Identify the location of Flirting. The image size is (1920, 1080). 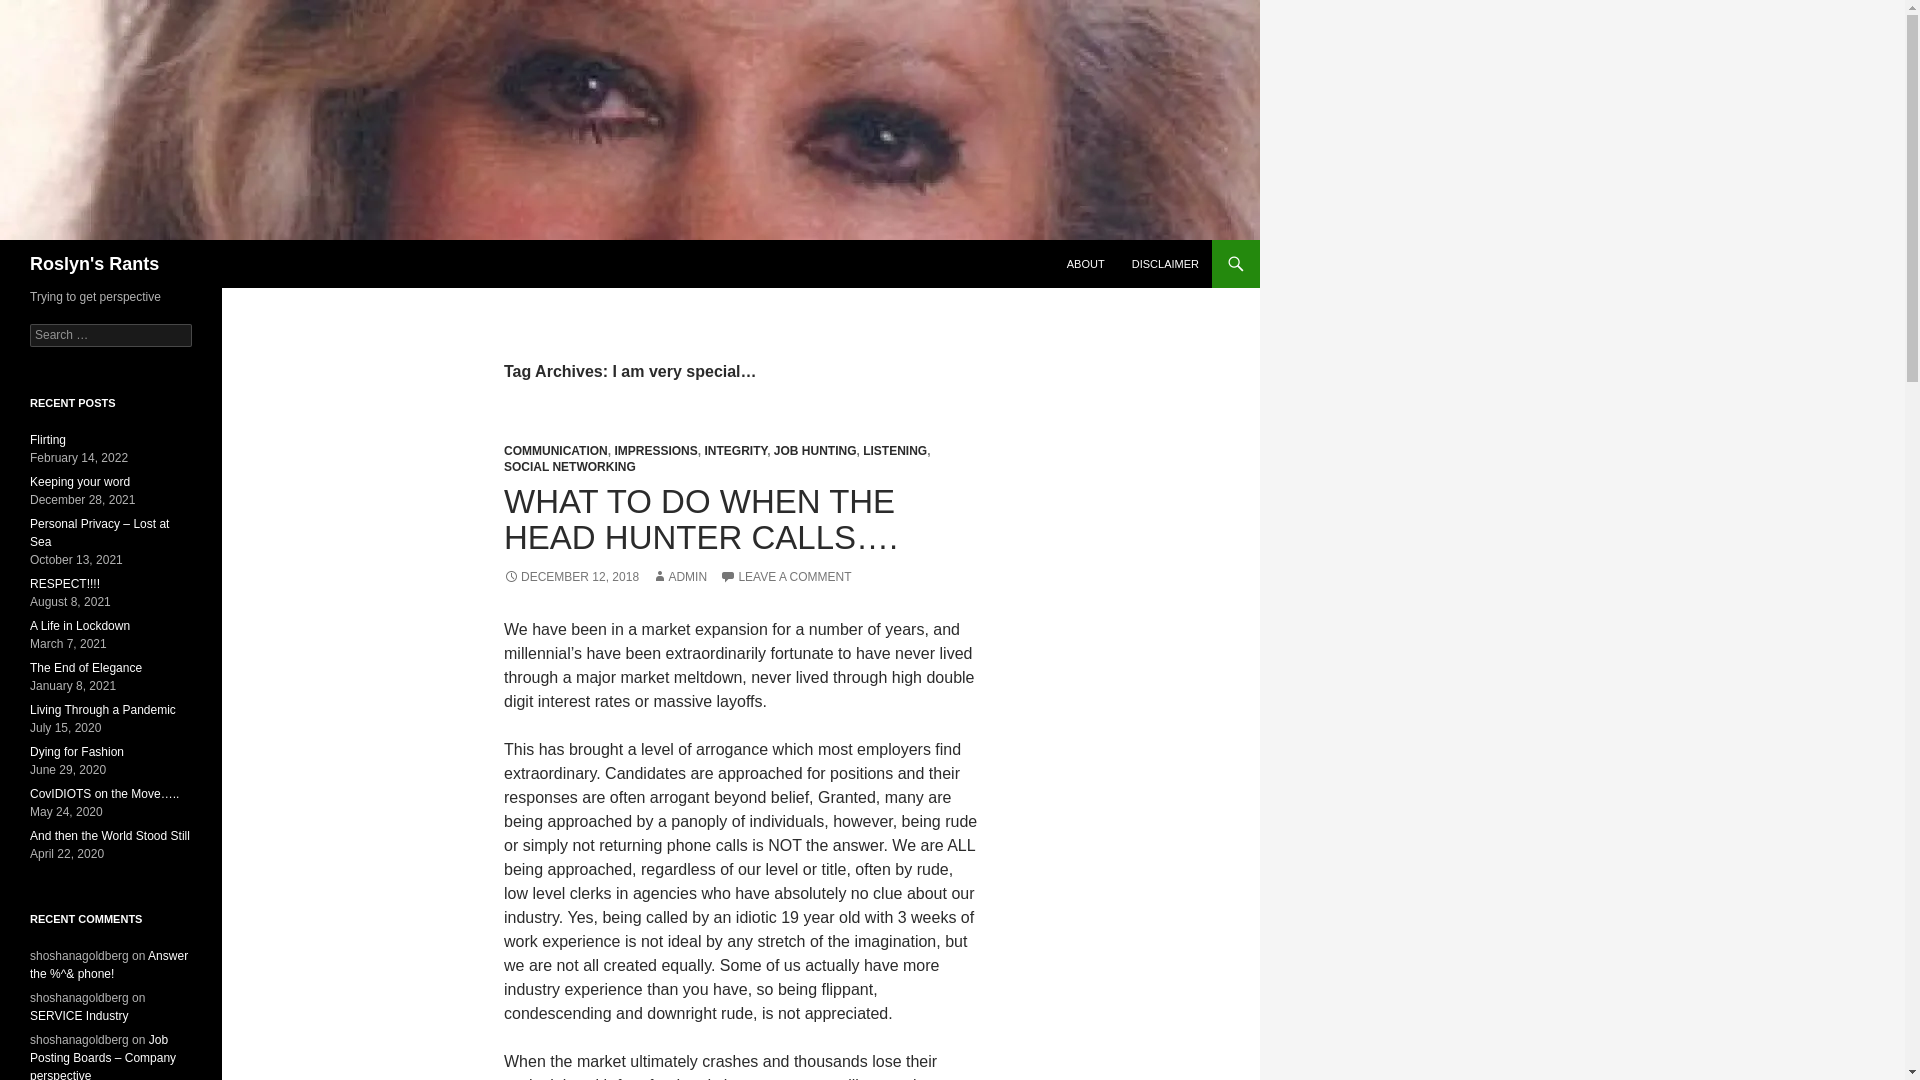
(48, 440).